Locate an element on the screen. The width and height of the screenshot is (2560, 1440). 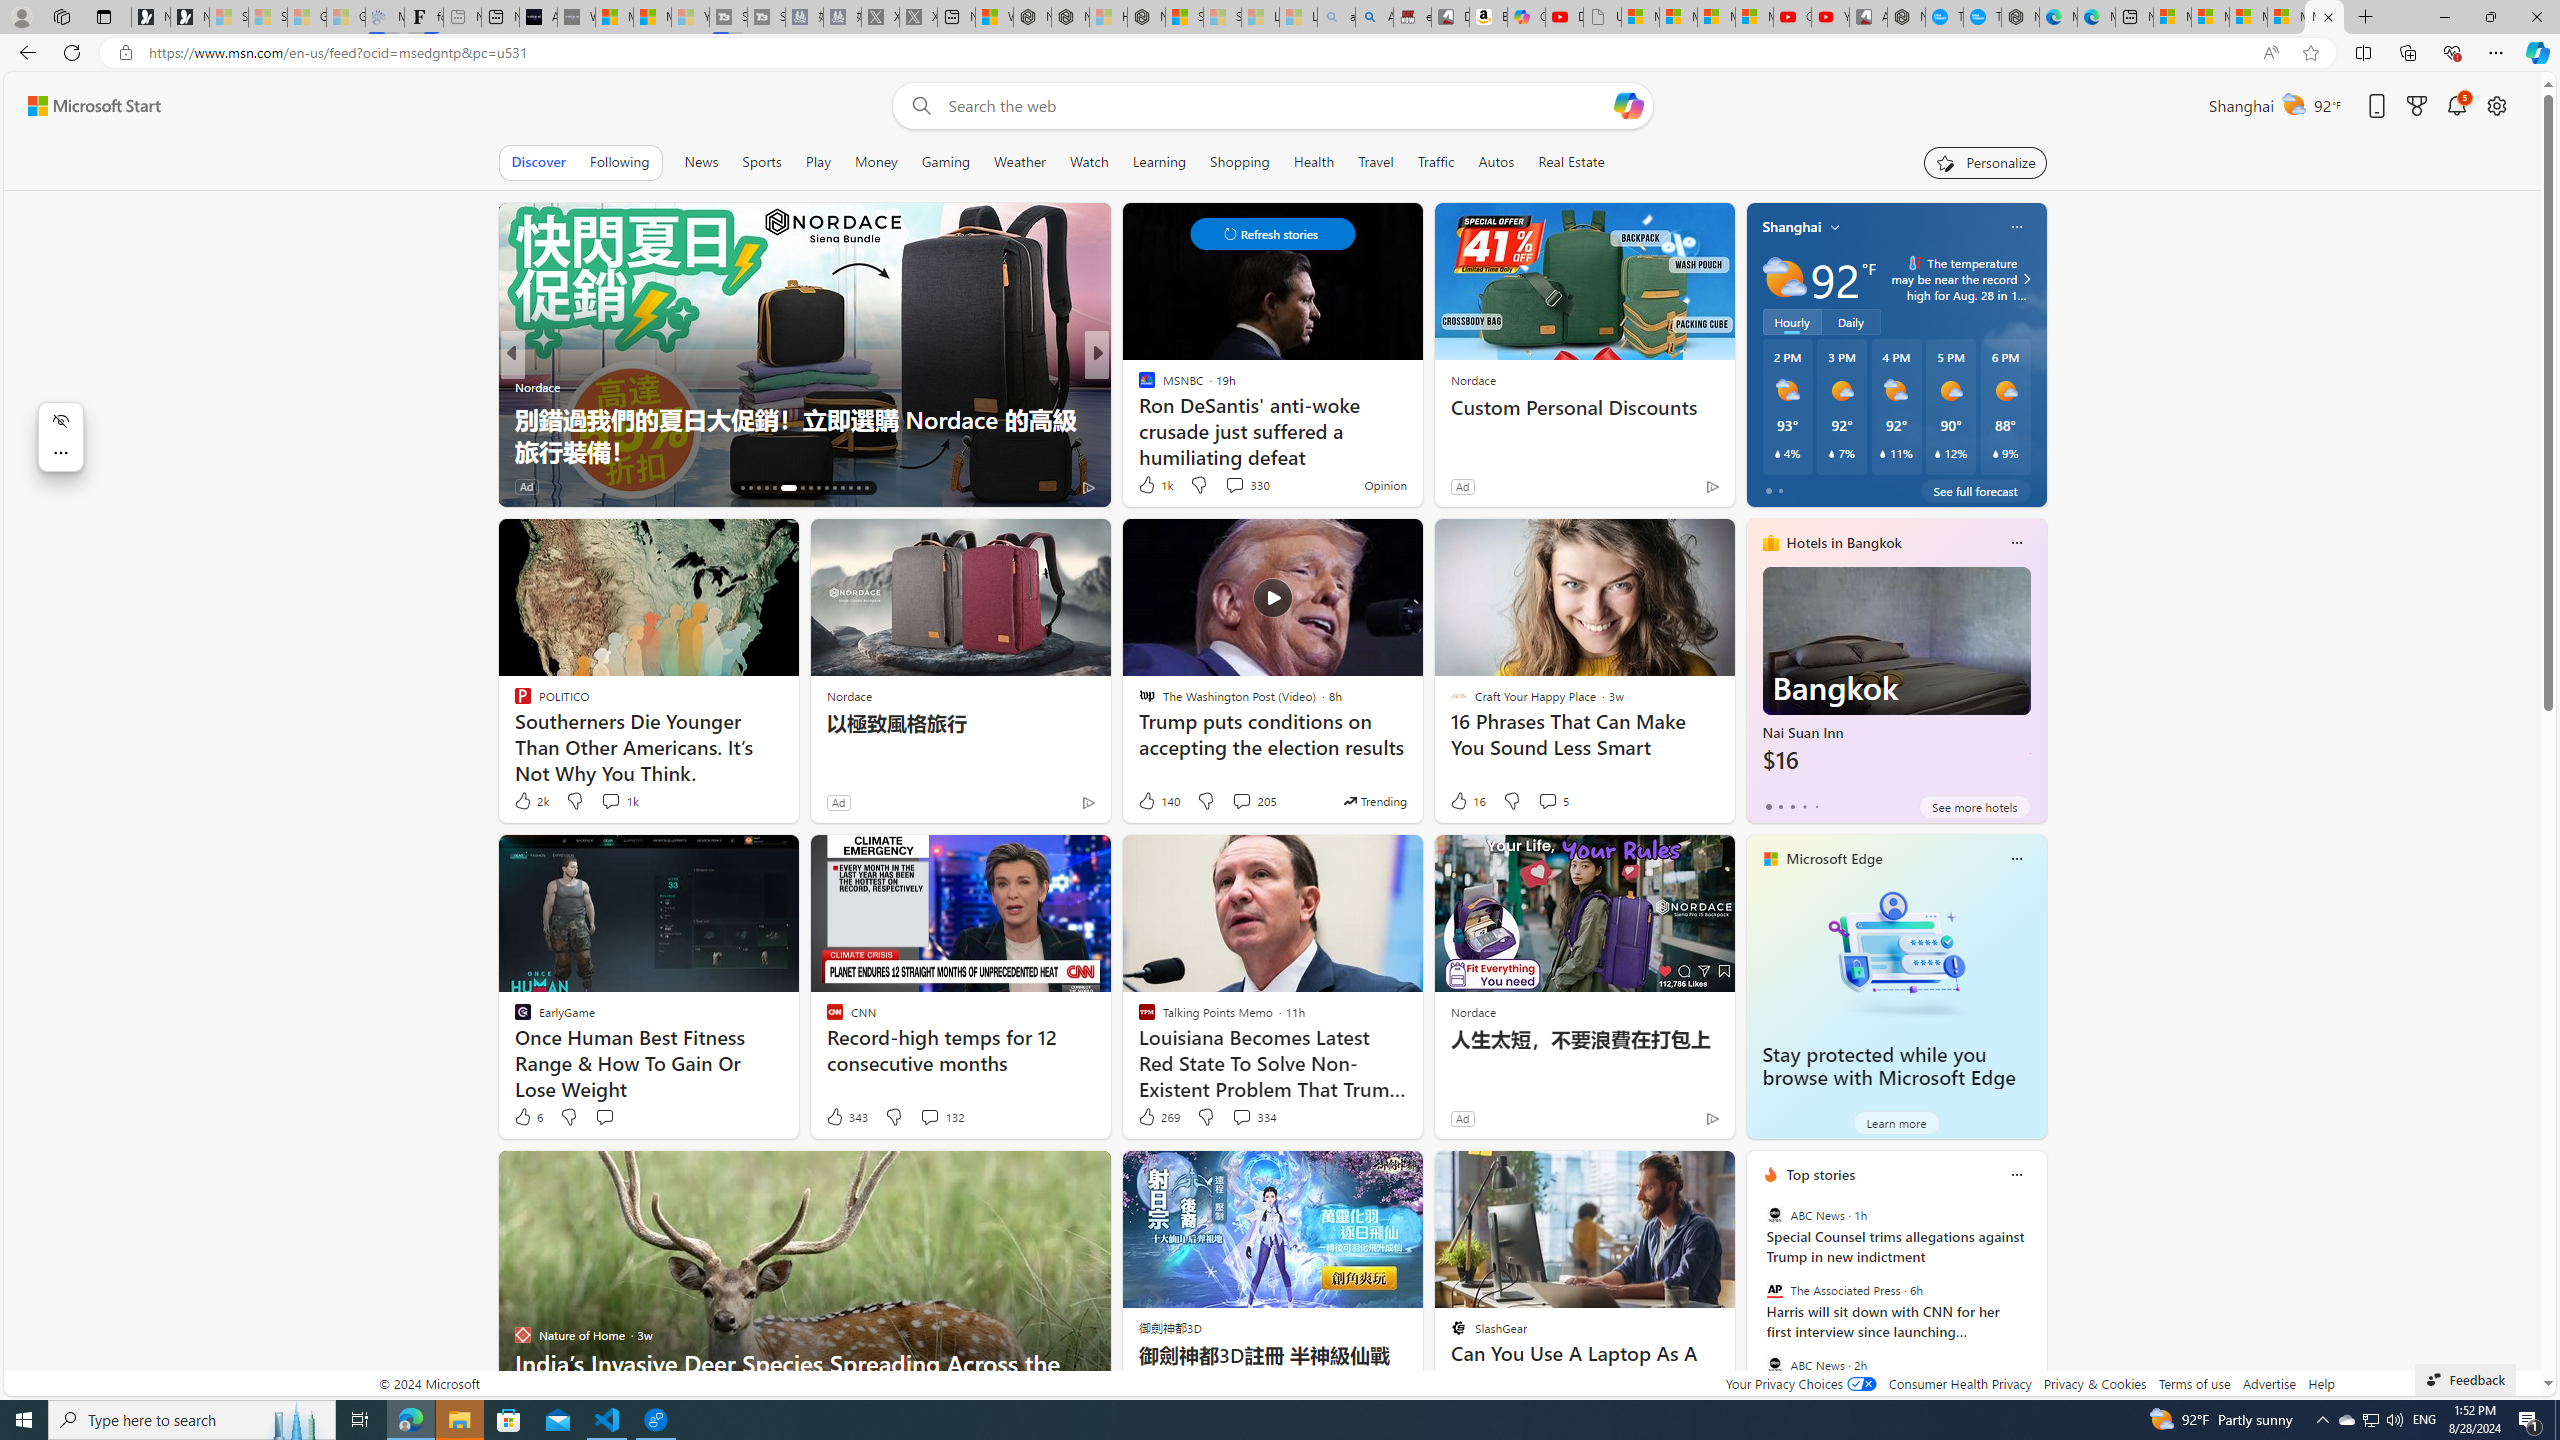
Nai Suan Inn is located at coordinates (1896, 678).